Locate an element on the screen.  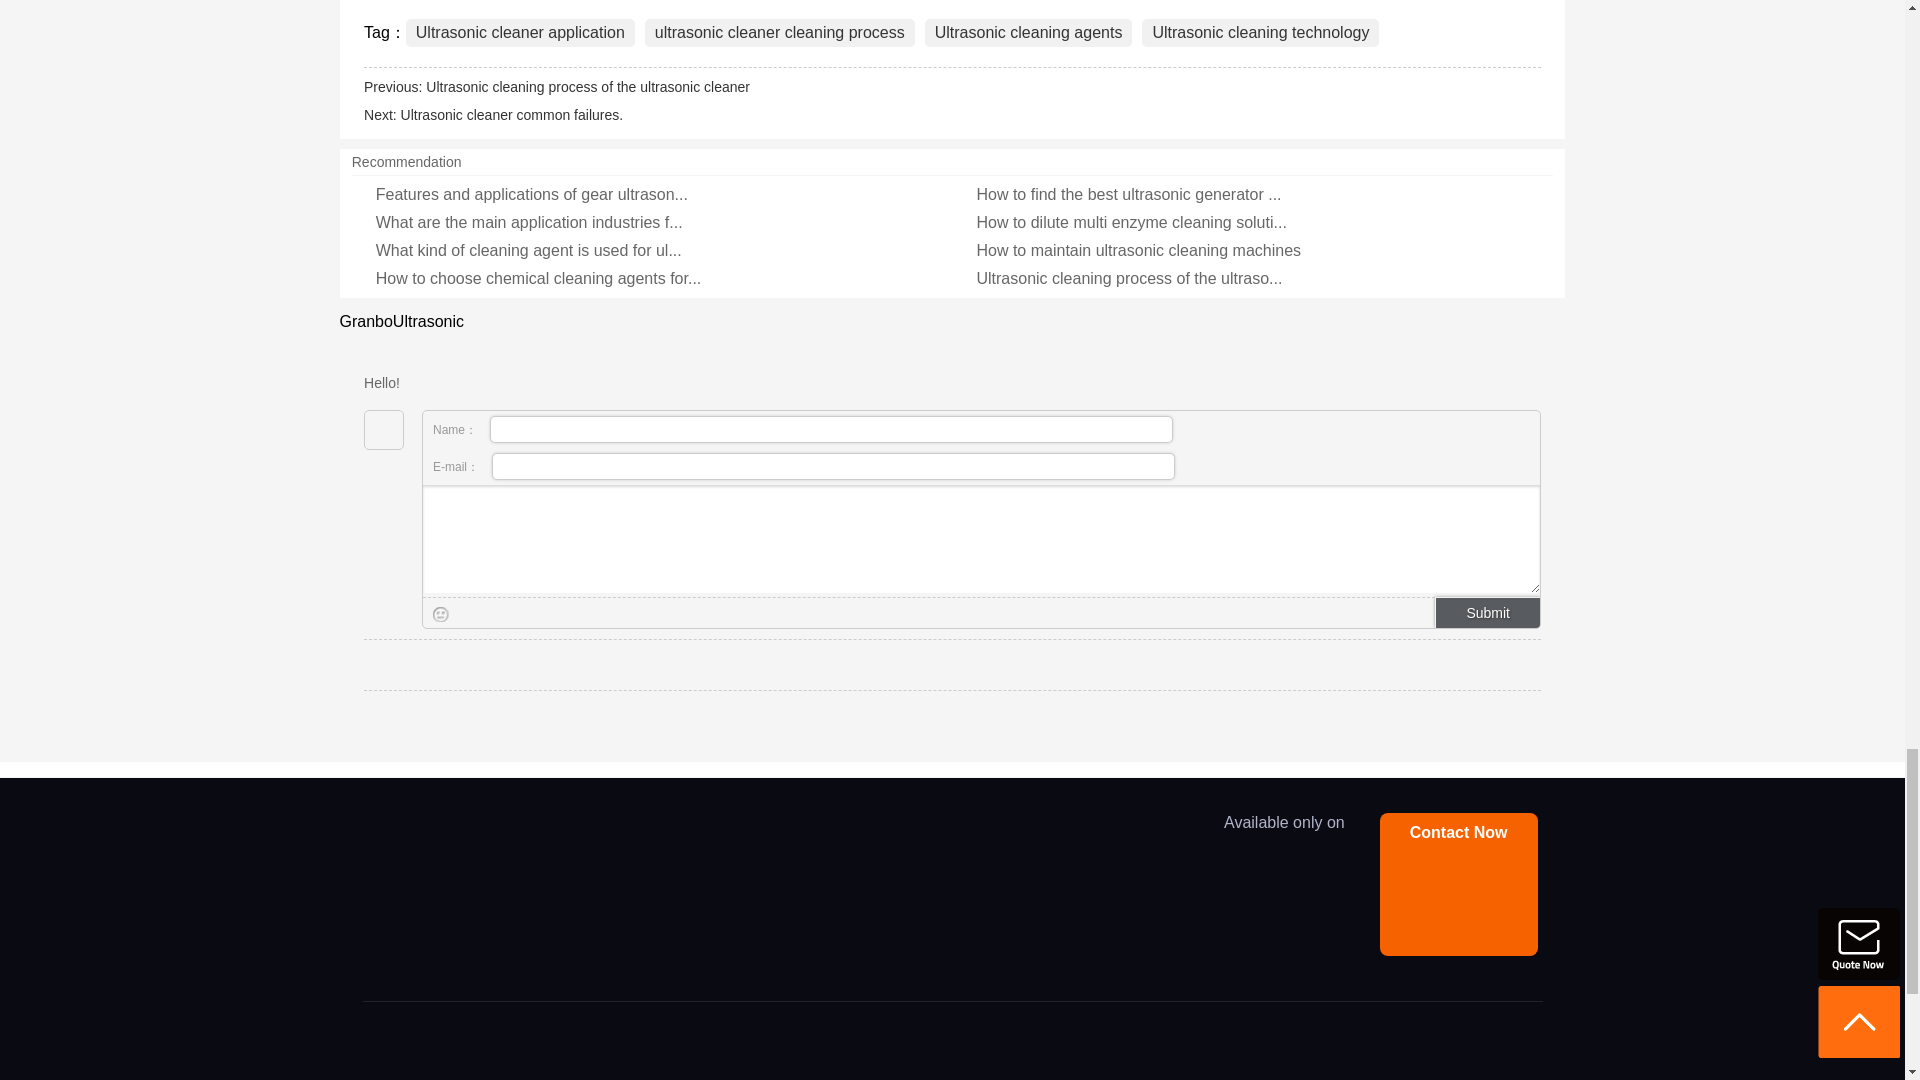
Ultrasonic cleaner common failures. is located at coordinates (512, 114).